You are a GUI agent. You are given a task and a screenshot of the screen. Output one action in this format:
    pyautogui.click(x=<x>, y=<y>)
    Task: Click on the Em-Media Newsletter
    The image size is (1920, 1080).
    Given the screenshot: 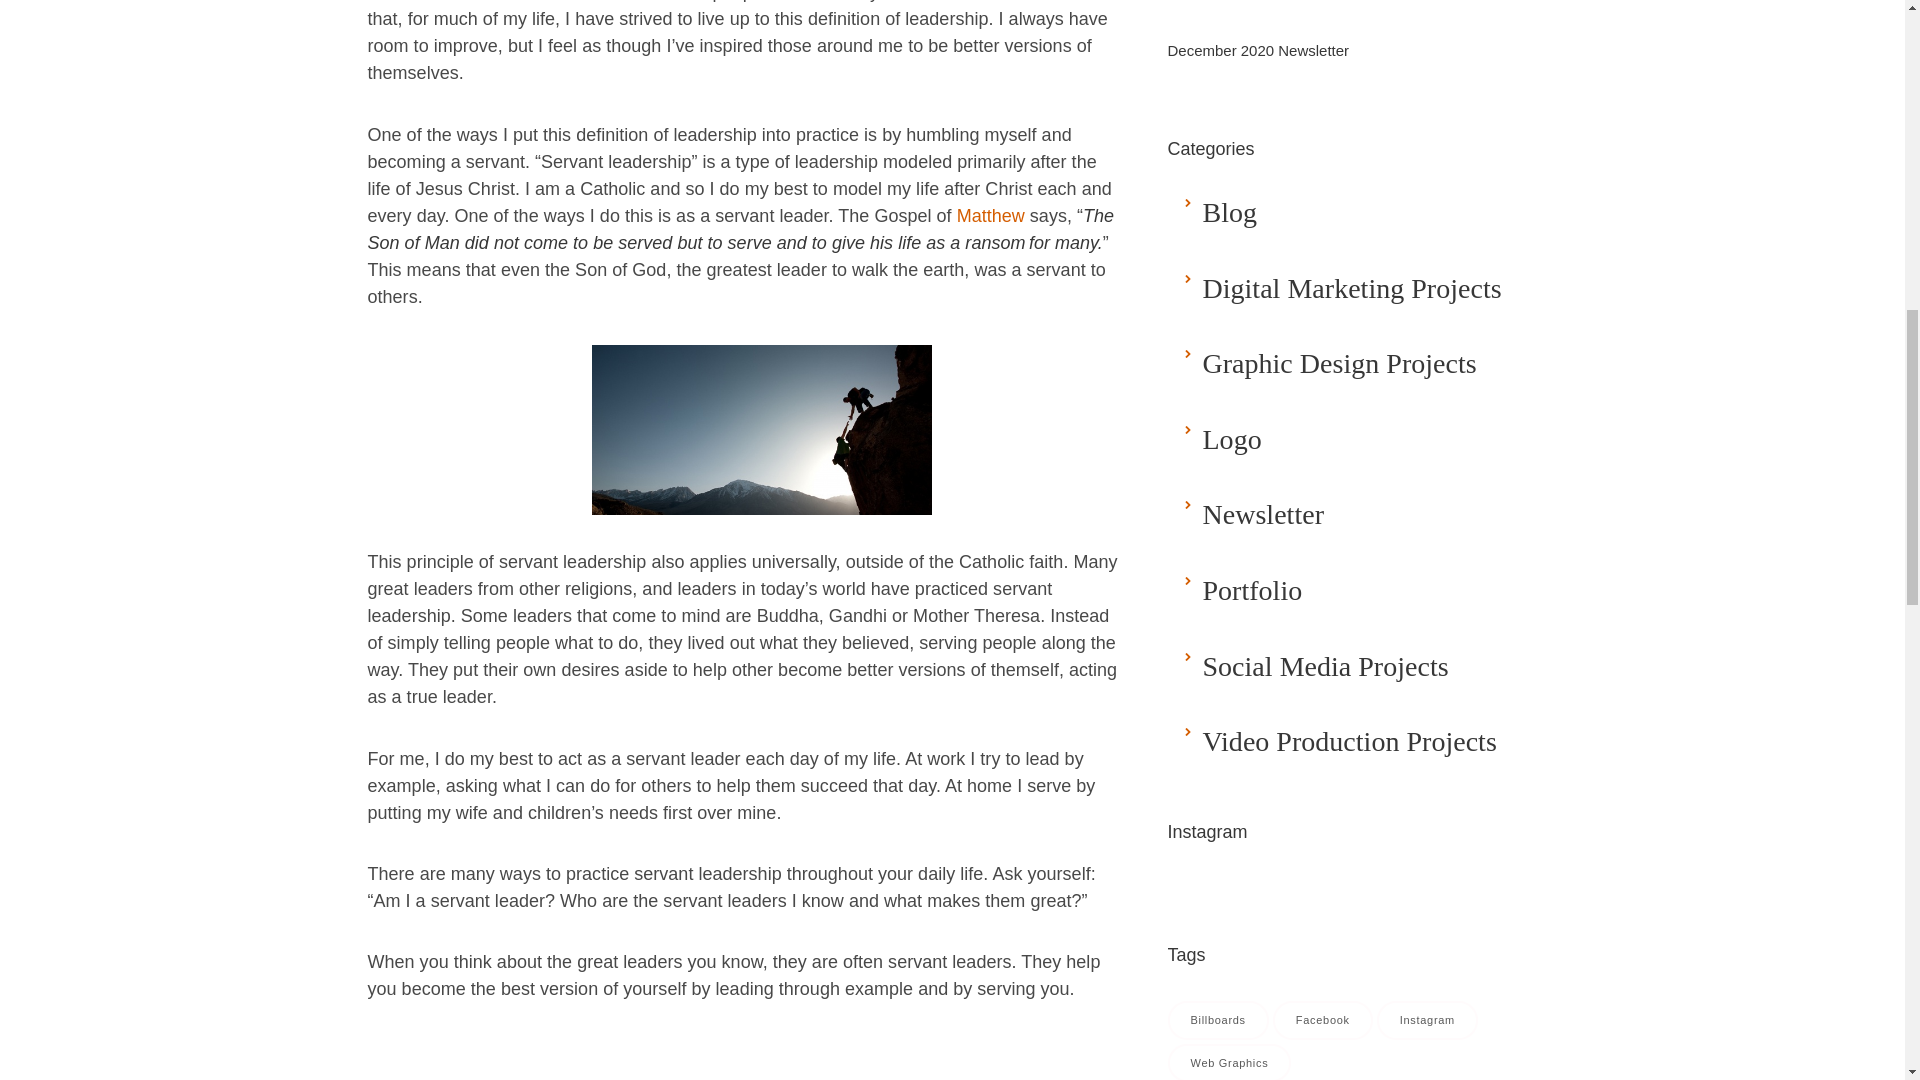 What is the action you would take?
    pyautogui.click(x=1262, y=514)
    